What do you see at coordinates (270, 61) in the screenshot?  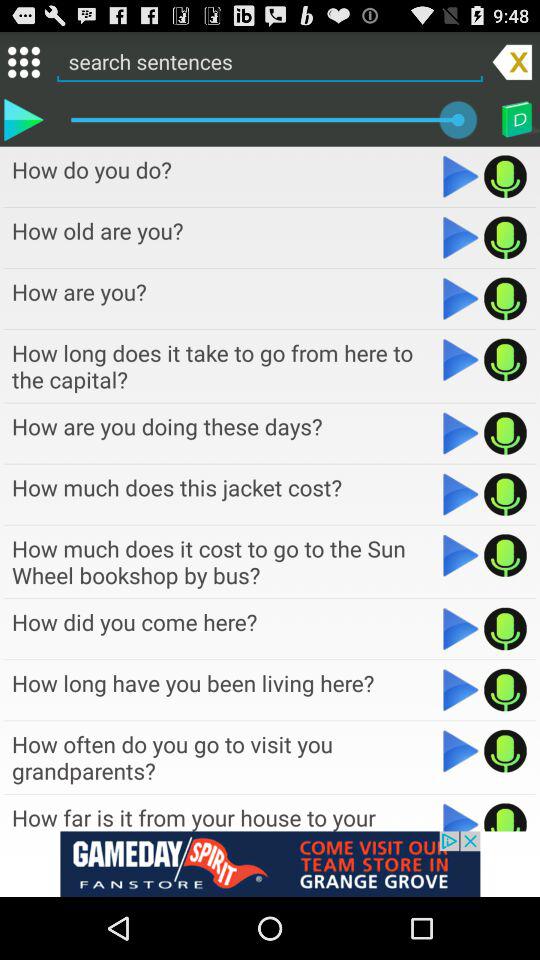 I see `search bar` at bounding box center [270, 61].